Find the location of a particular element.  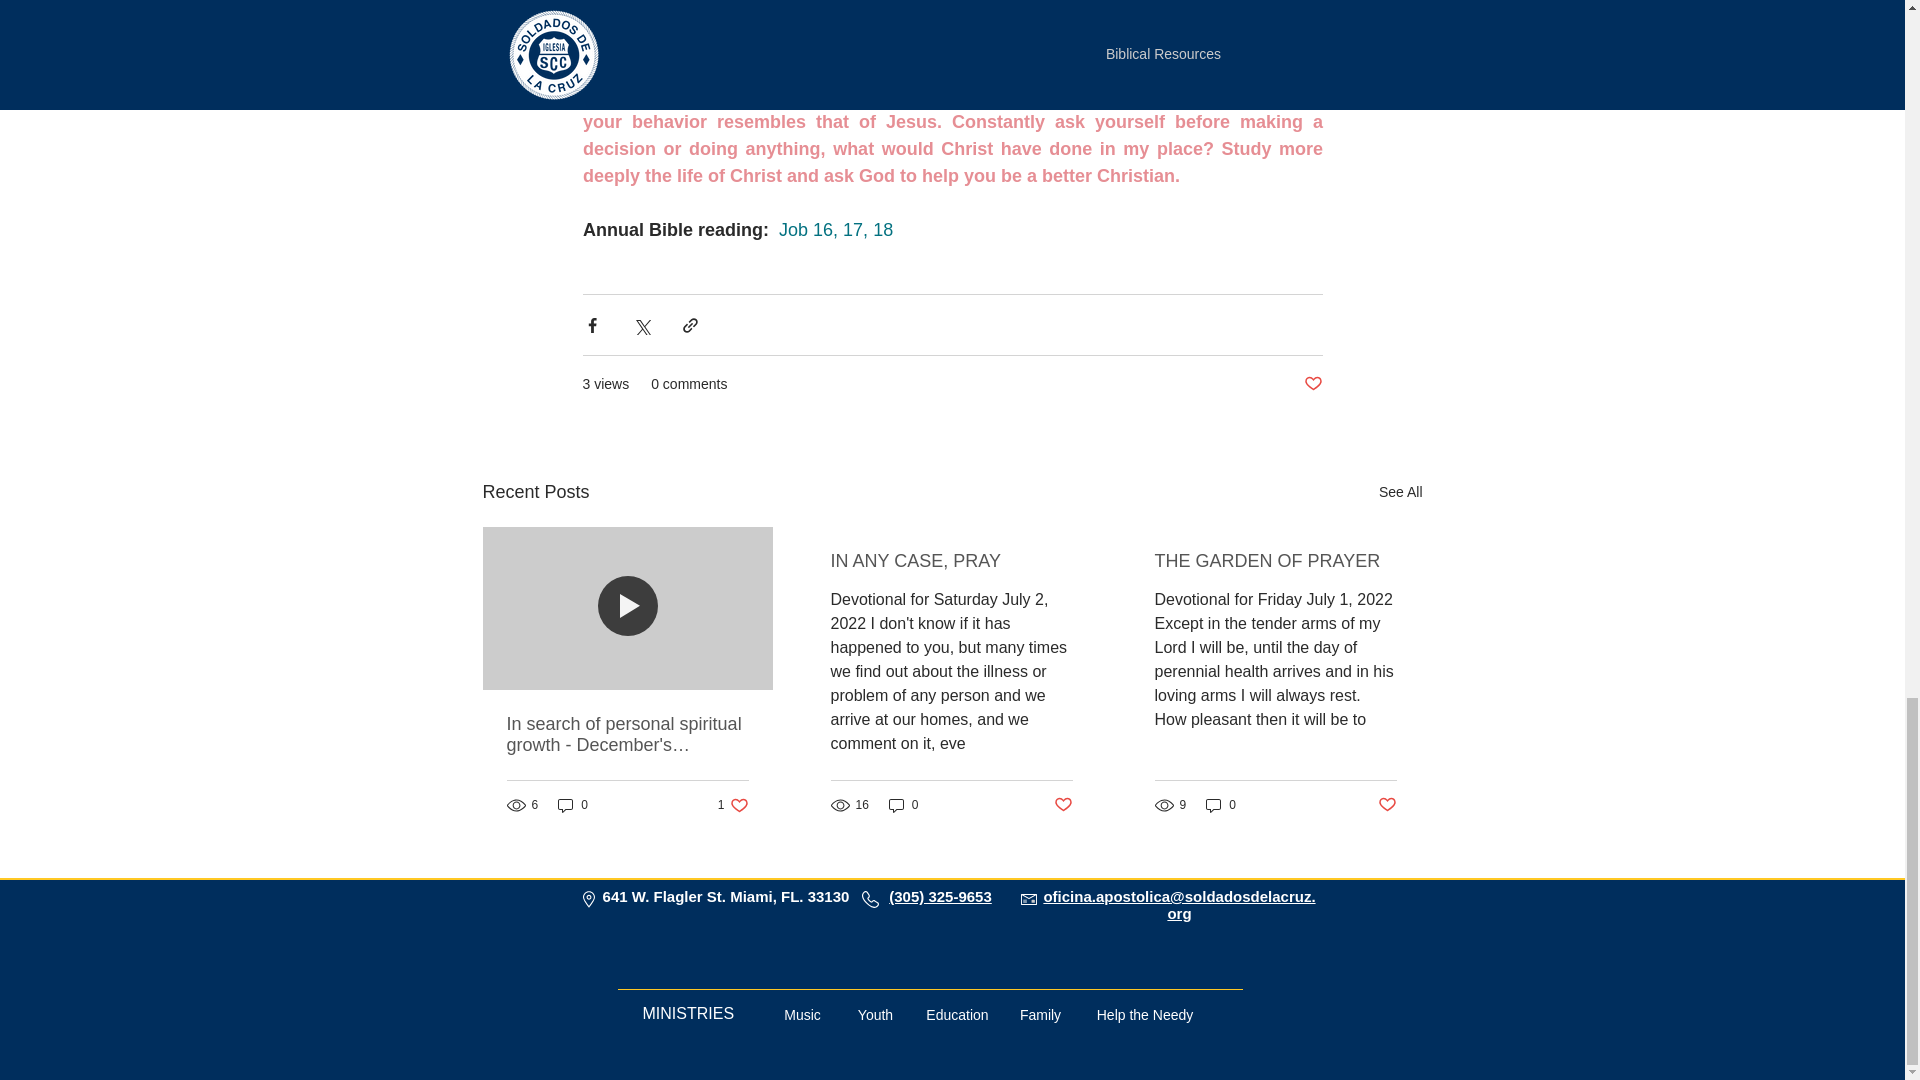

18  is located at coordinates (886, 230).